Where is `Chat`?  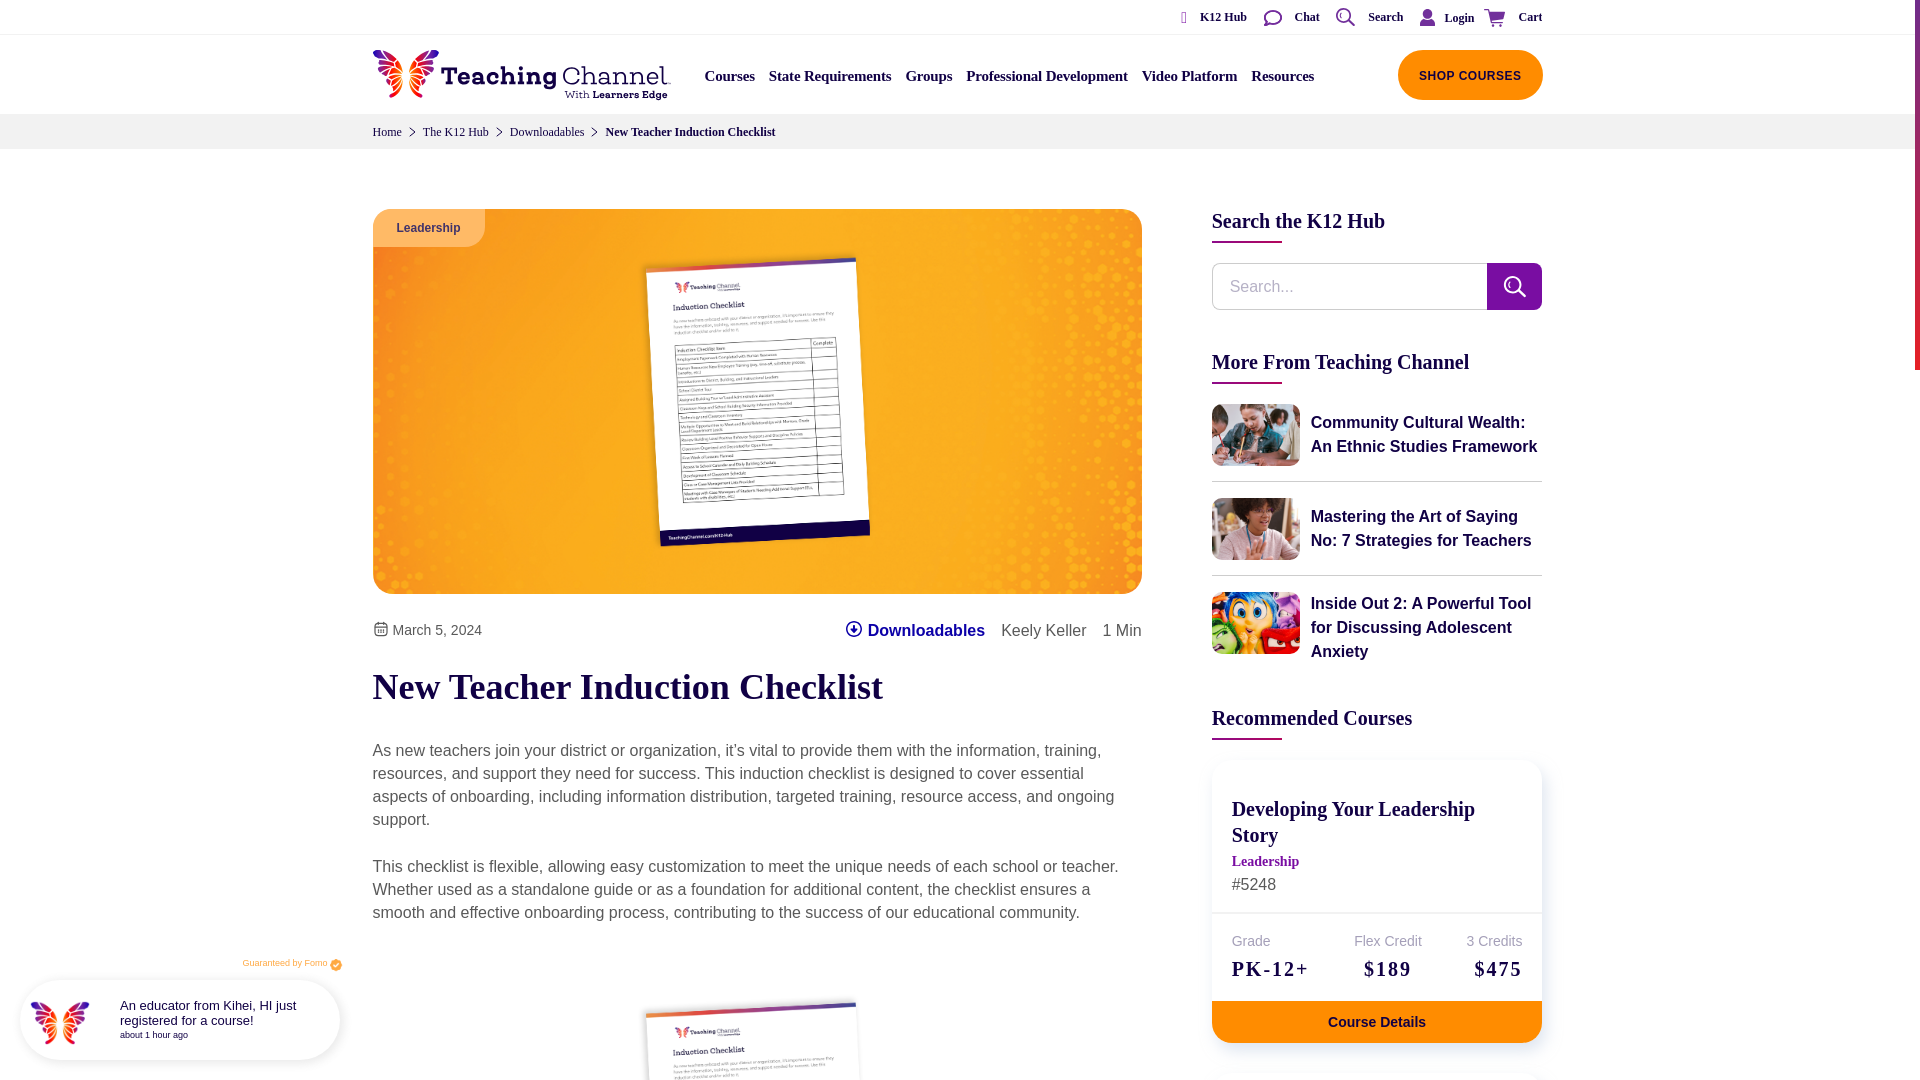
Chat is located at coordinates (1290, 18).